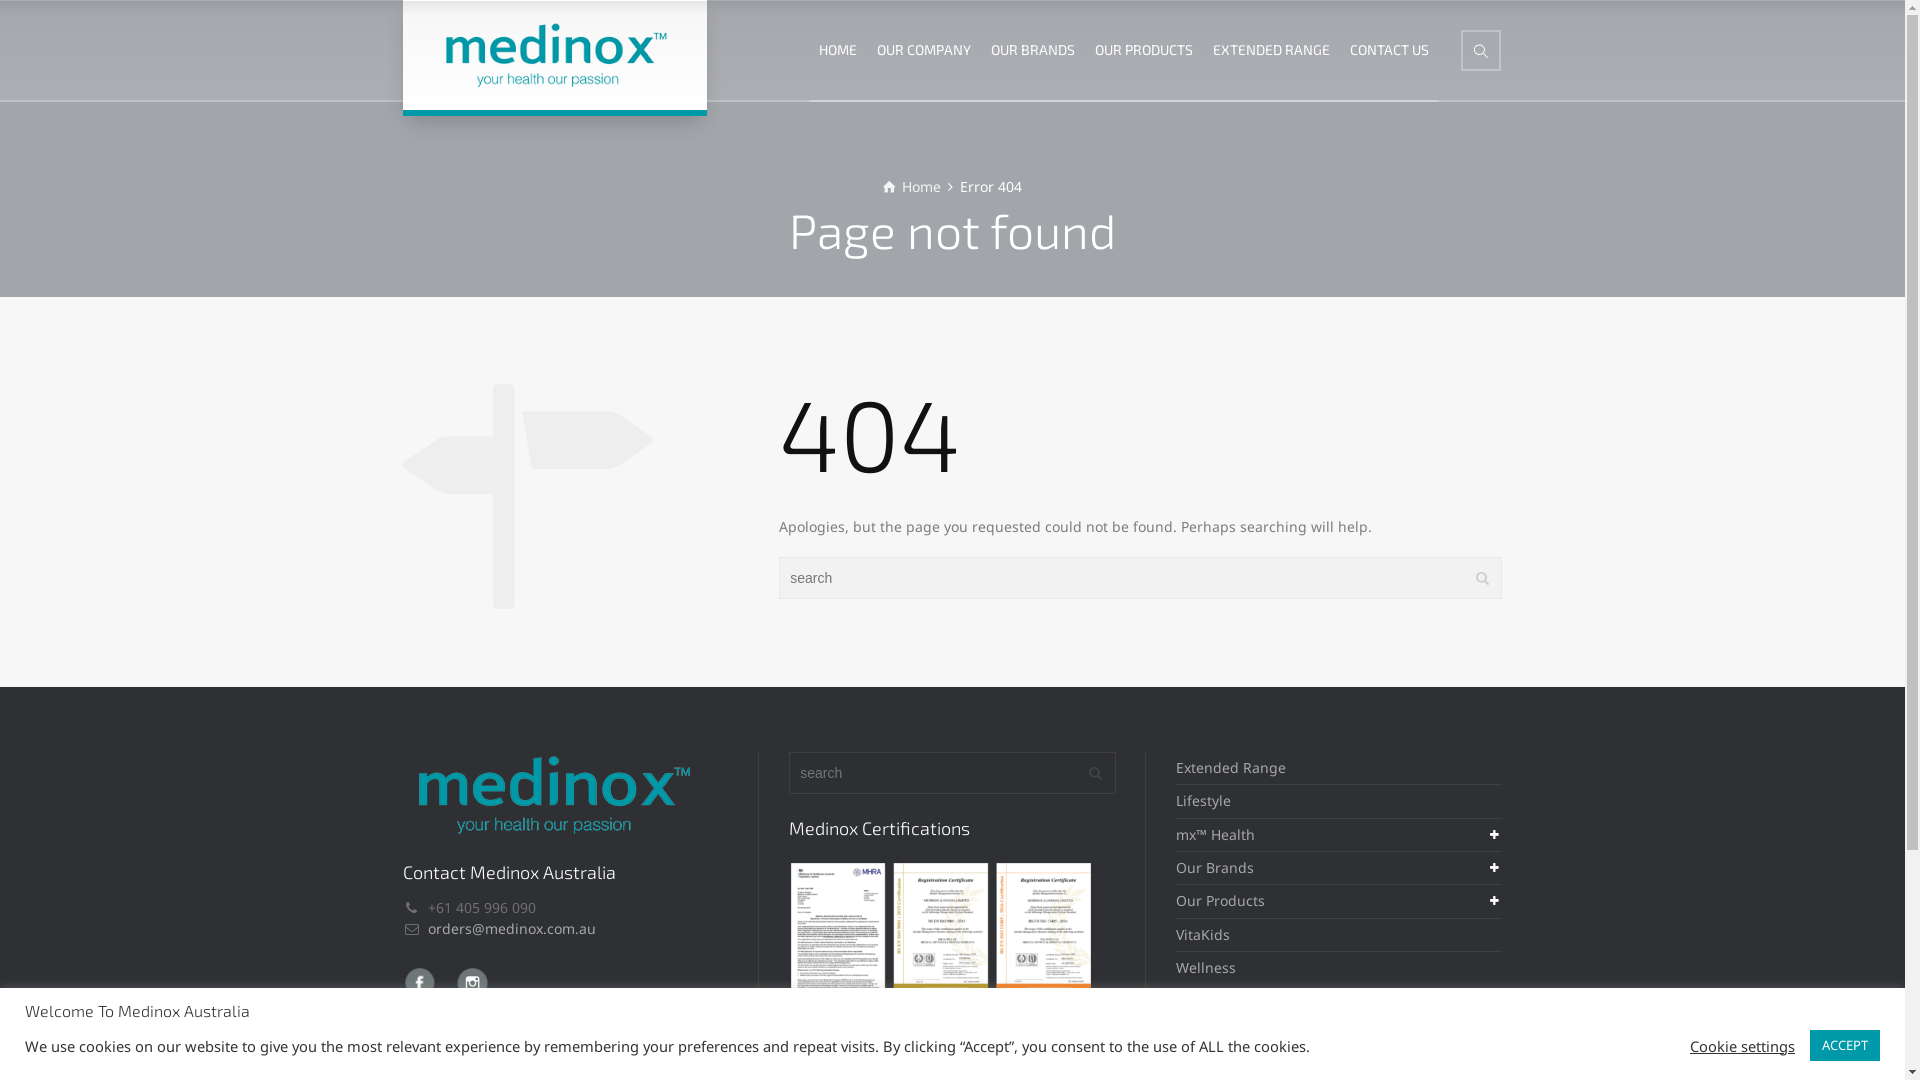 The height and width of the screenshot is (1080, 1920). What do you see at coordinates (1203, 934) in the screenshot?
I see `VitaKids` at bounding box center [1203, 934].